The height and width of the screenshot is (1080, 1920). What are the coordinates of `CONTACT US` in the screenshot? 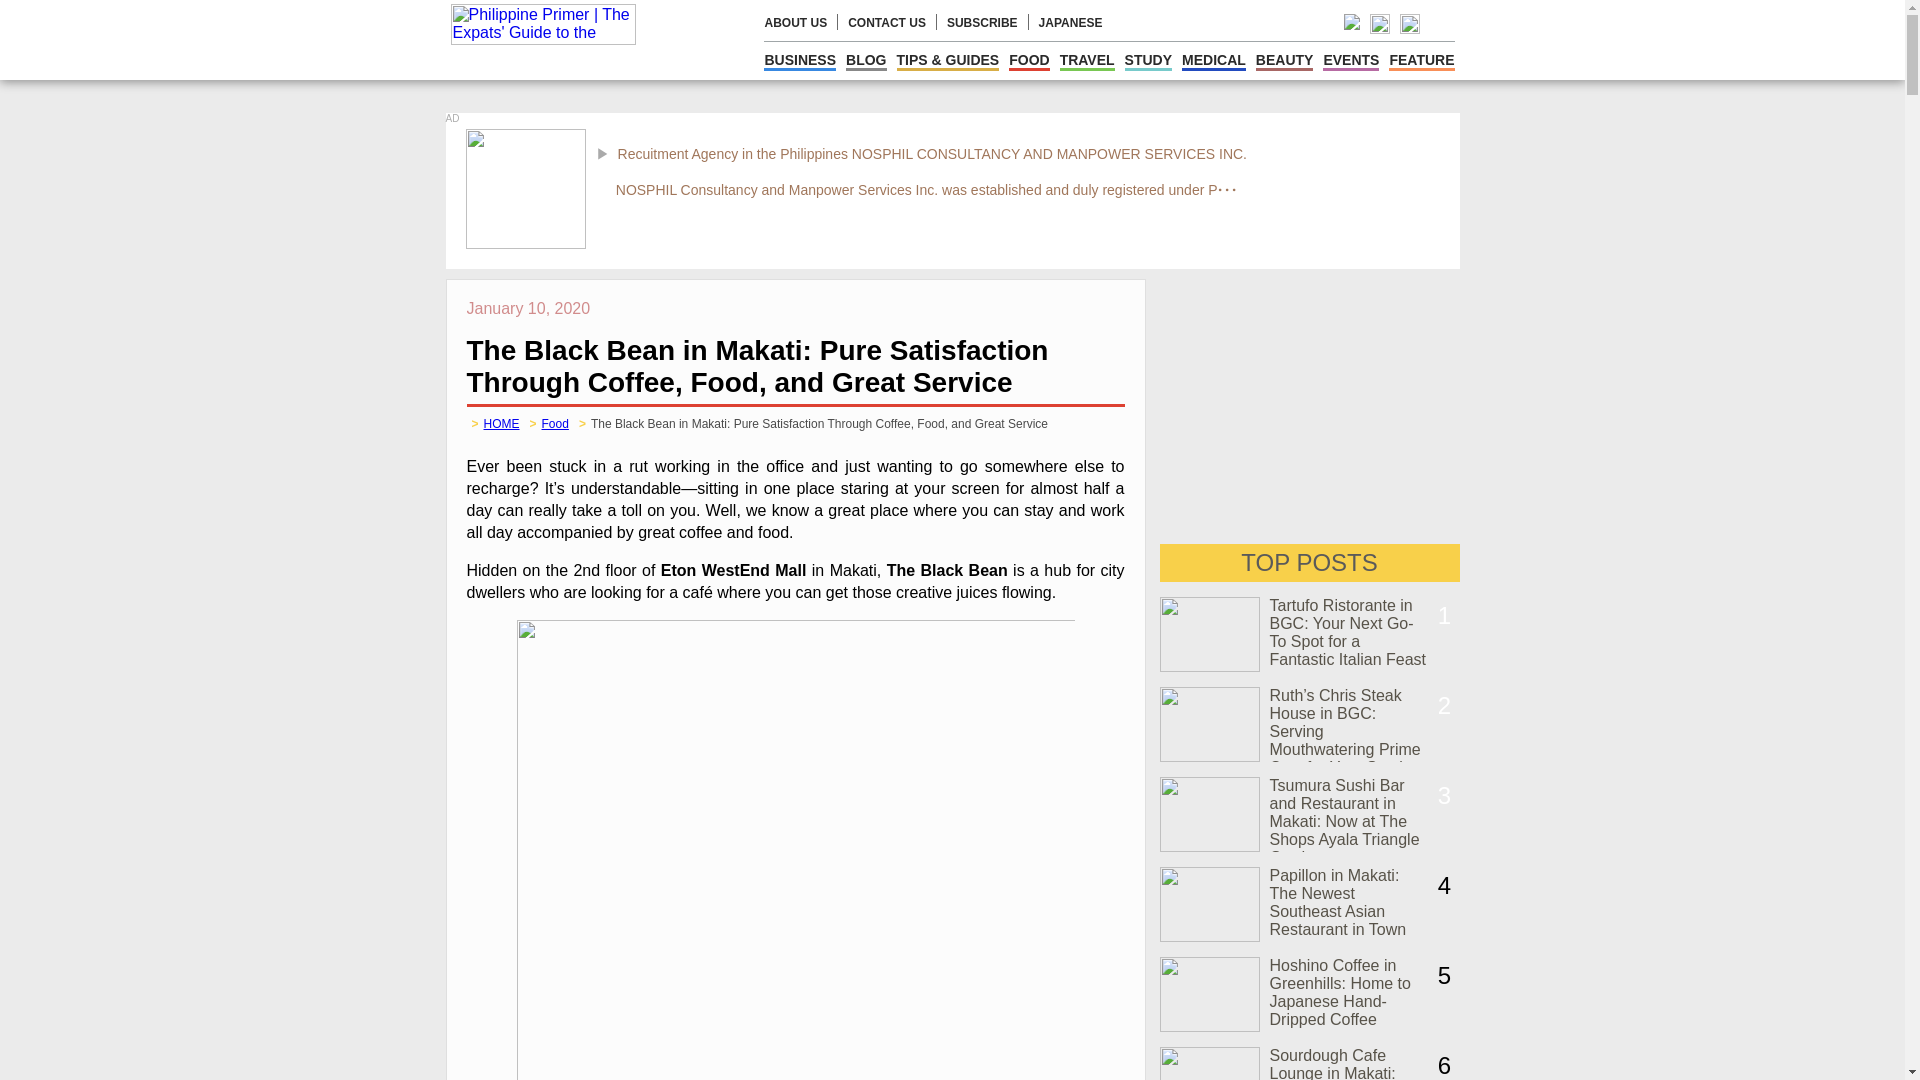 It's located at (886, 23).